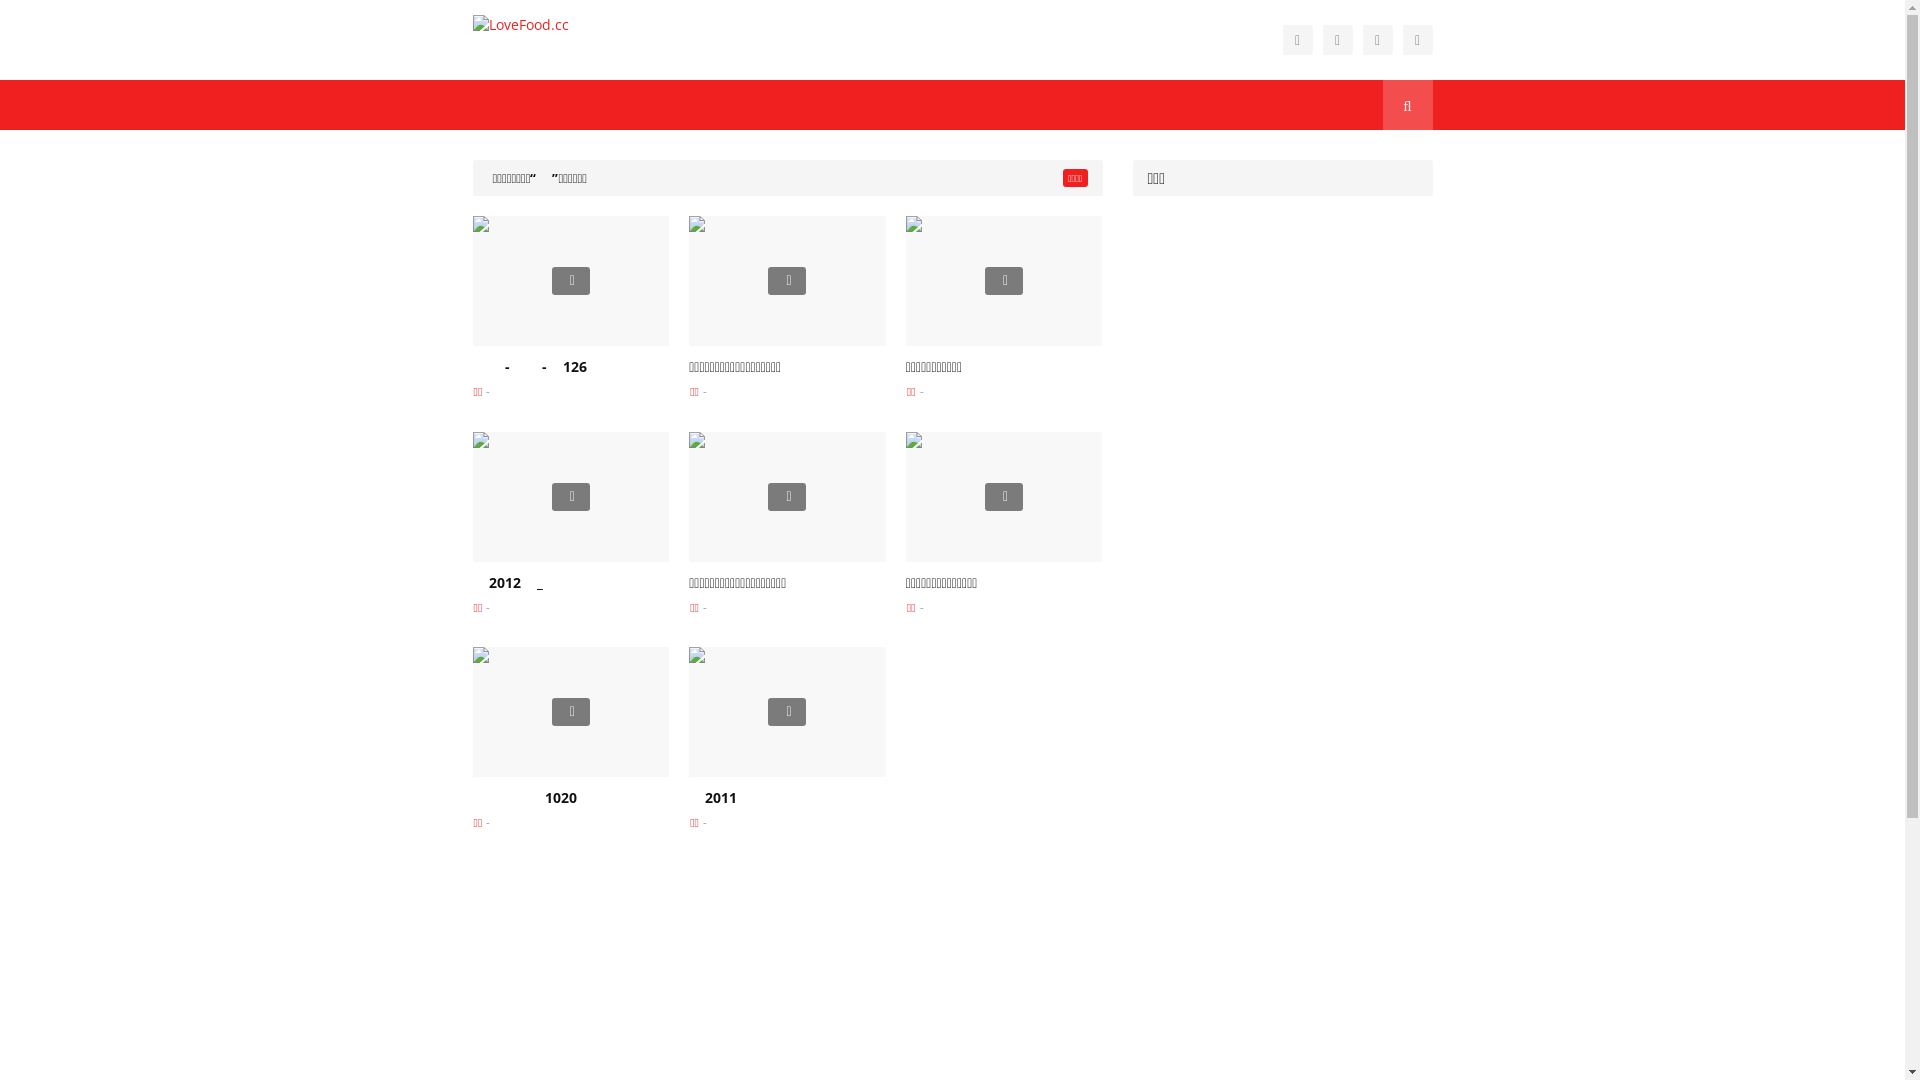 This screenshot has width=1920, height=1080. I want to click on instagram, so click(1337, 40).